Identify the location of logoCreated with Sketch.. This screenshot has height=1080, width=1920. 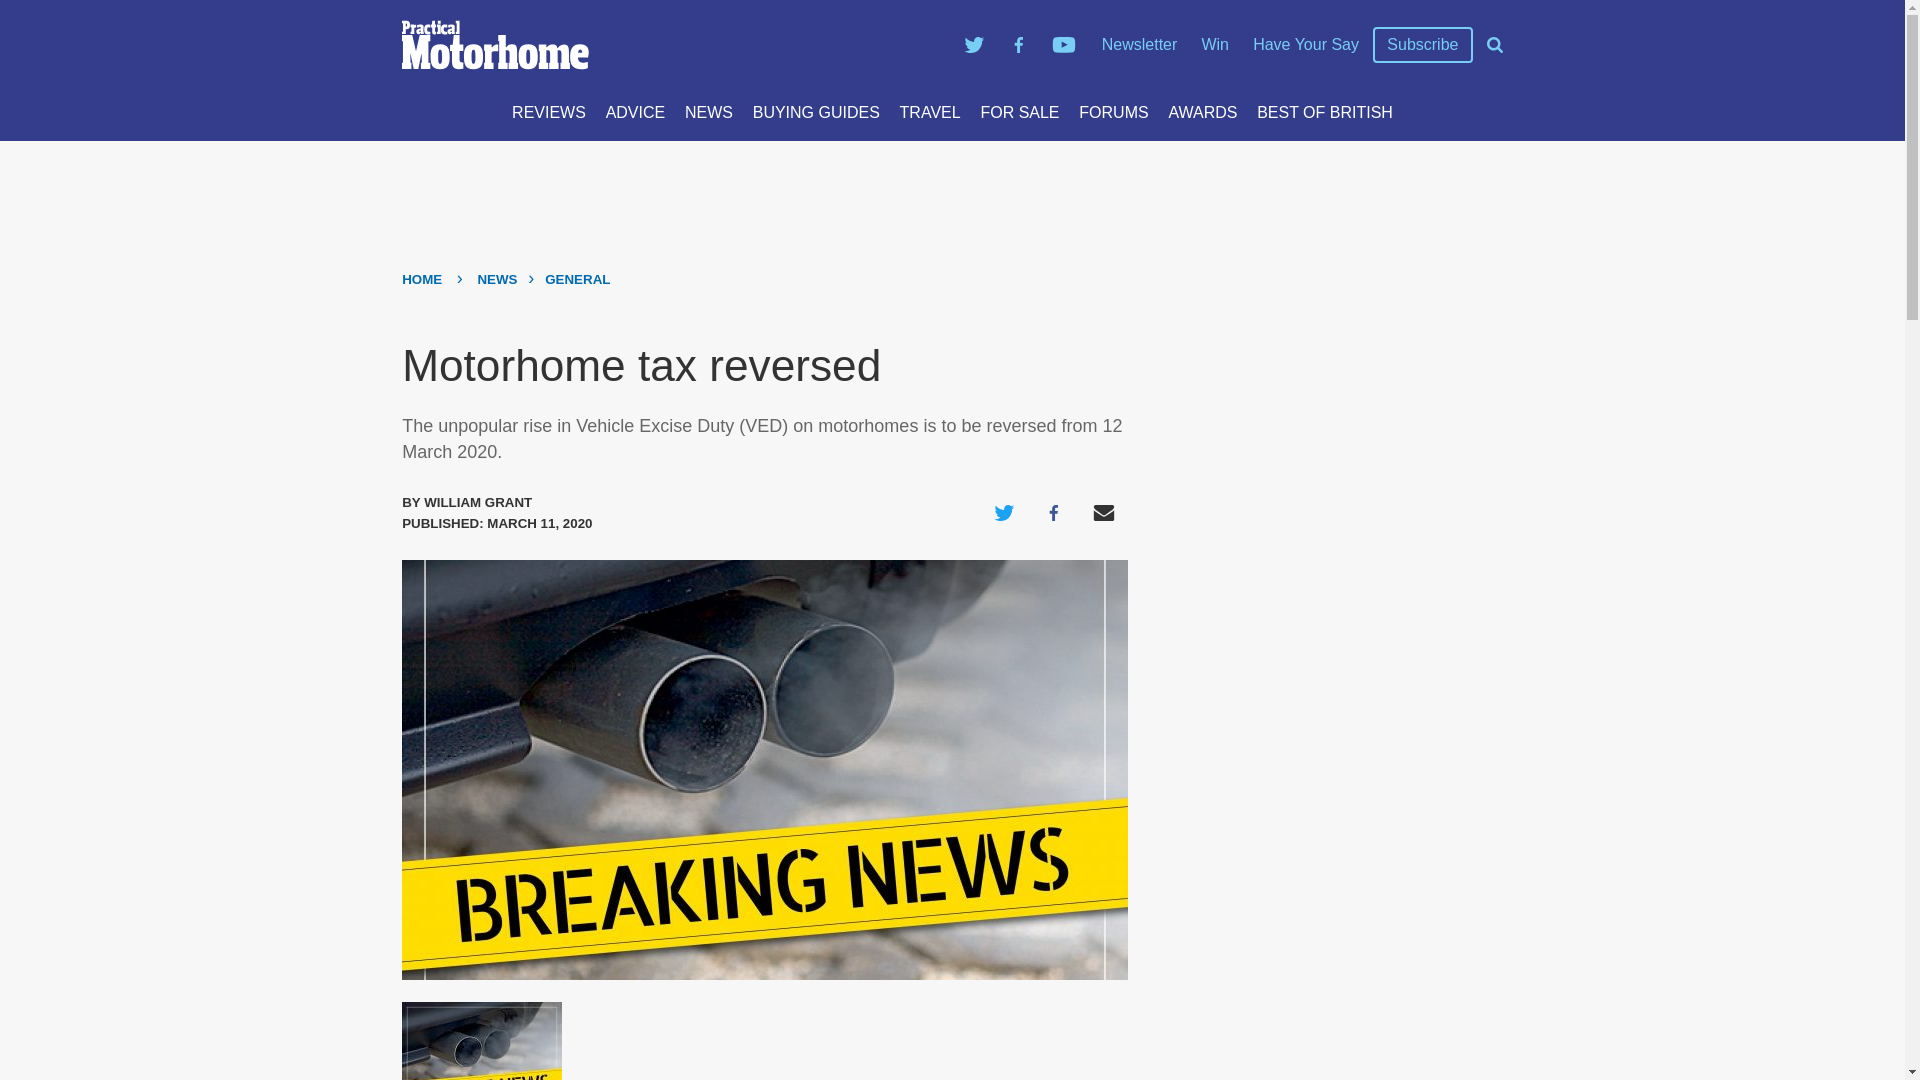
(672, 45).